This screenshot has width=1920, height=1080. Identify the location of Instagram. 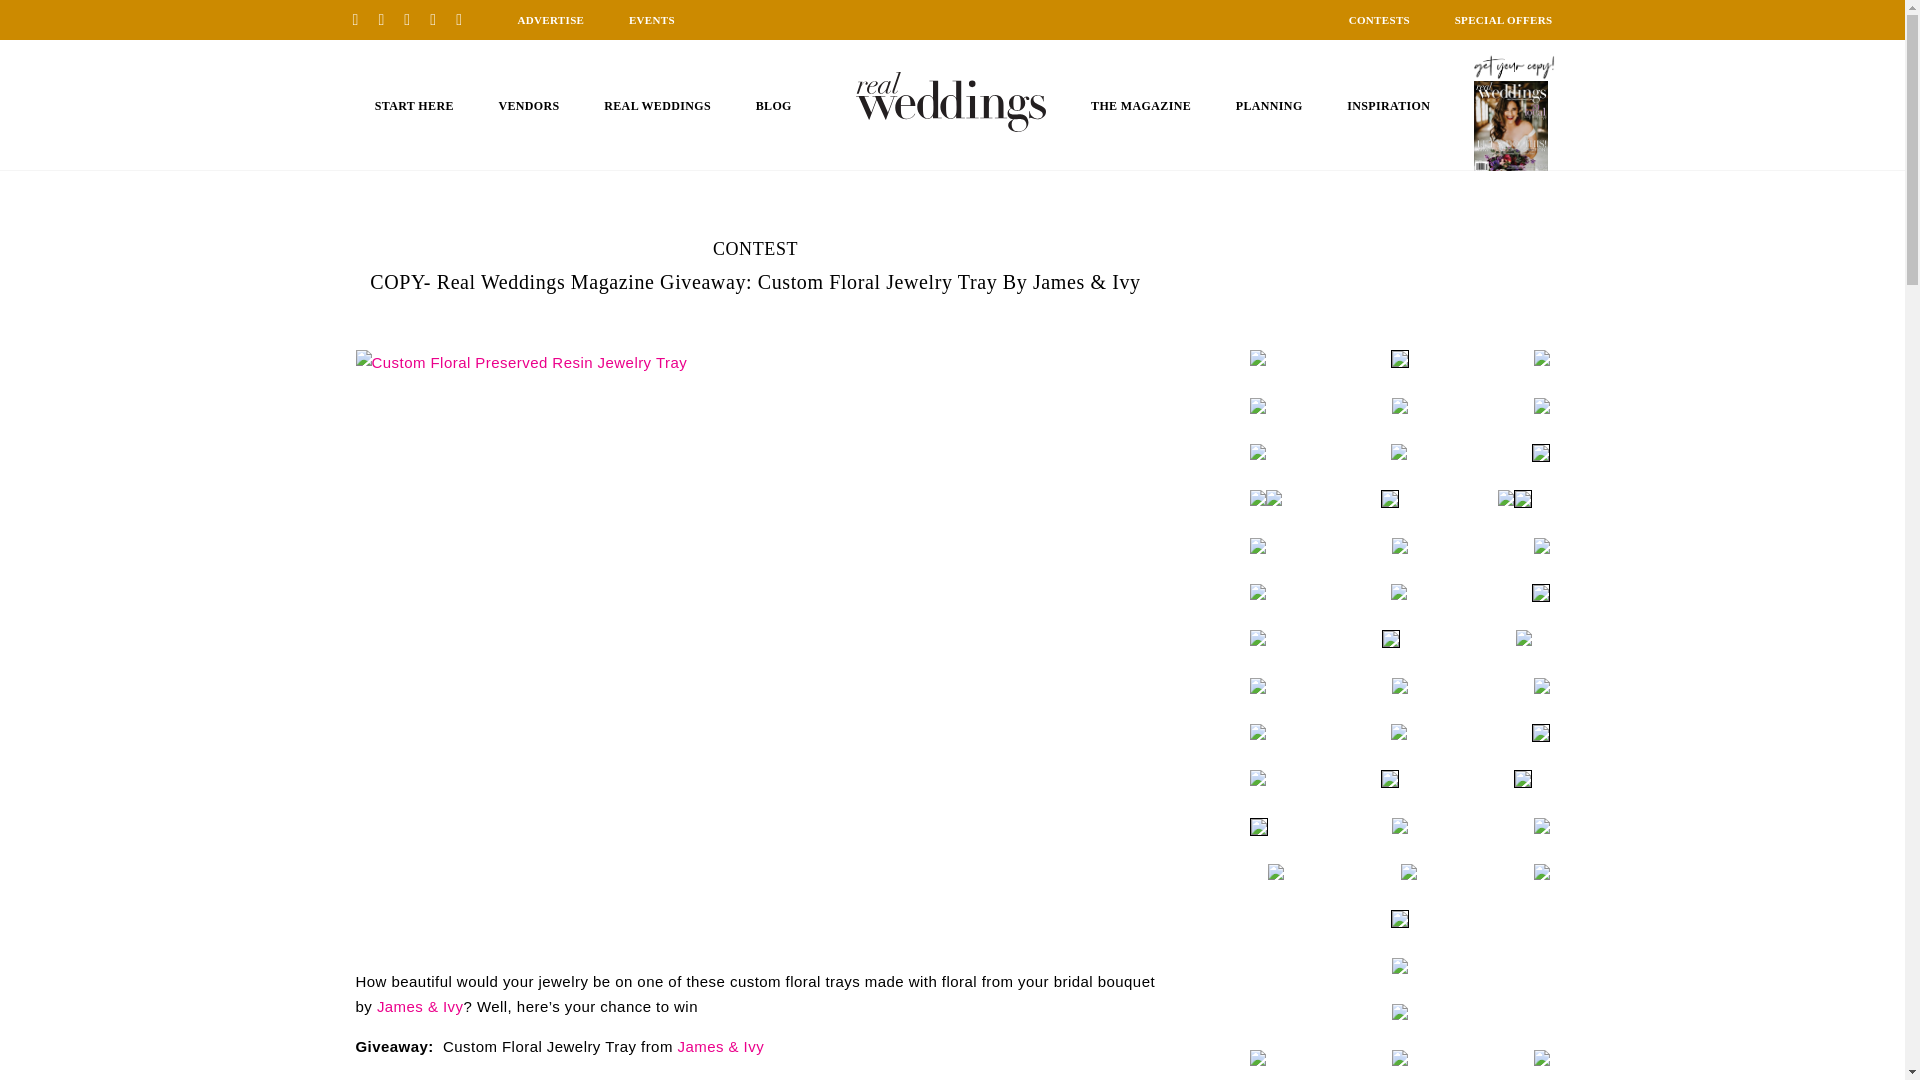
(414, 19).